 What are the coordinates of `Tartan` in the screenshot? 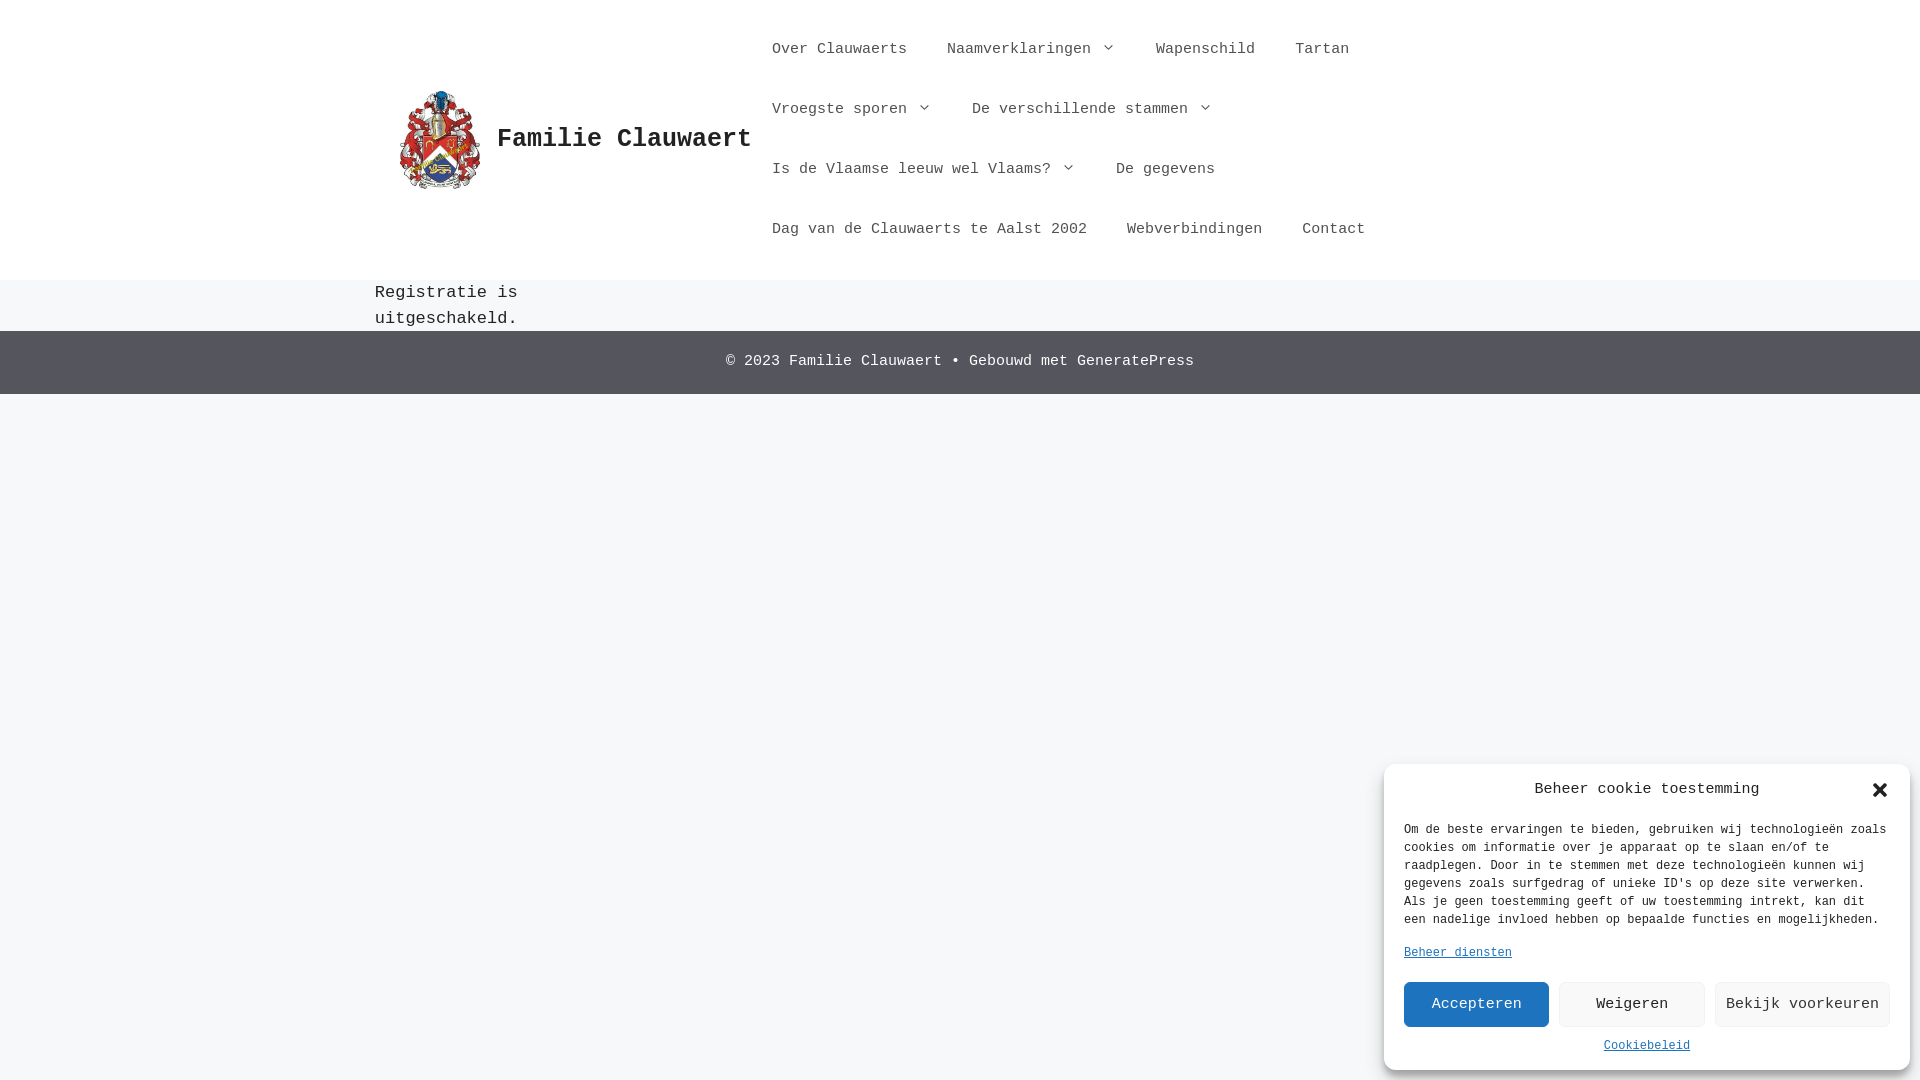 It's located at (1322, 50).